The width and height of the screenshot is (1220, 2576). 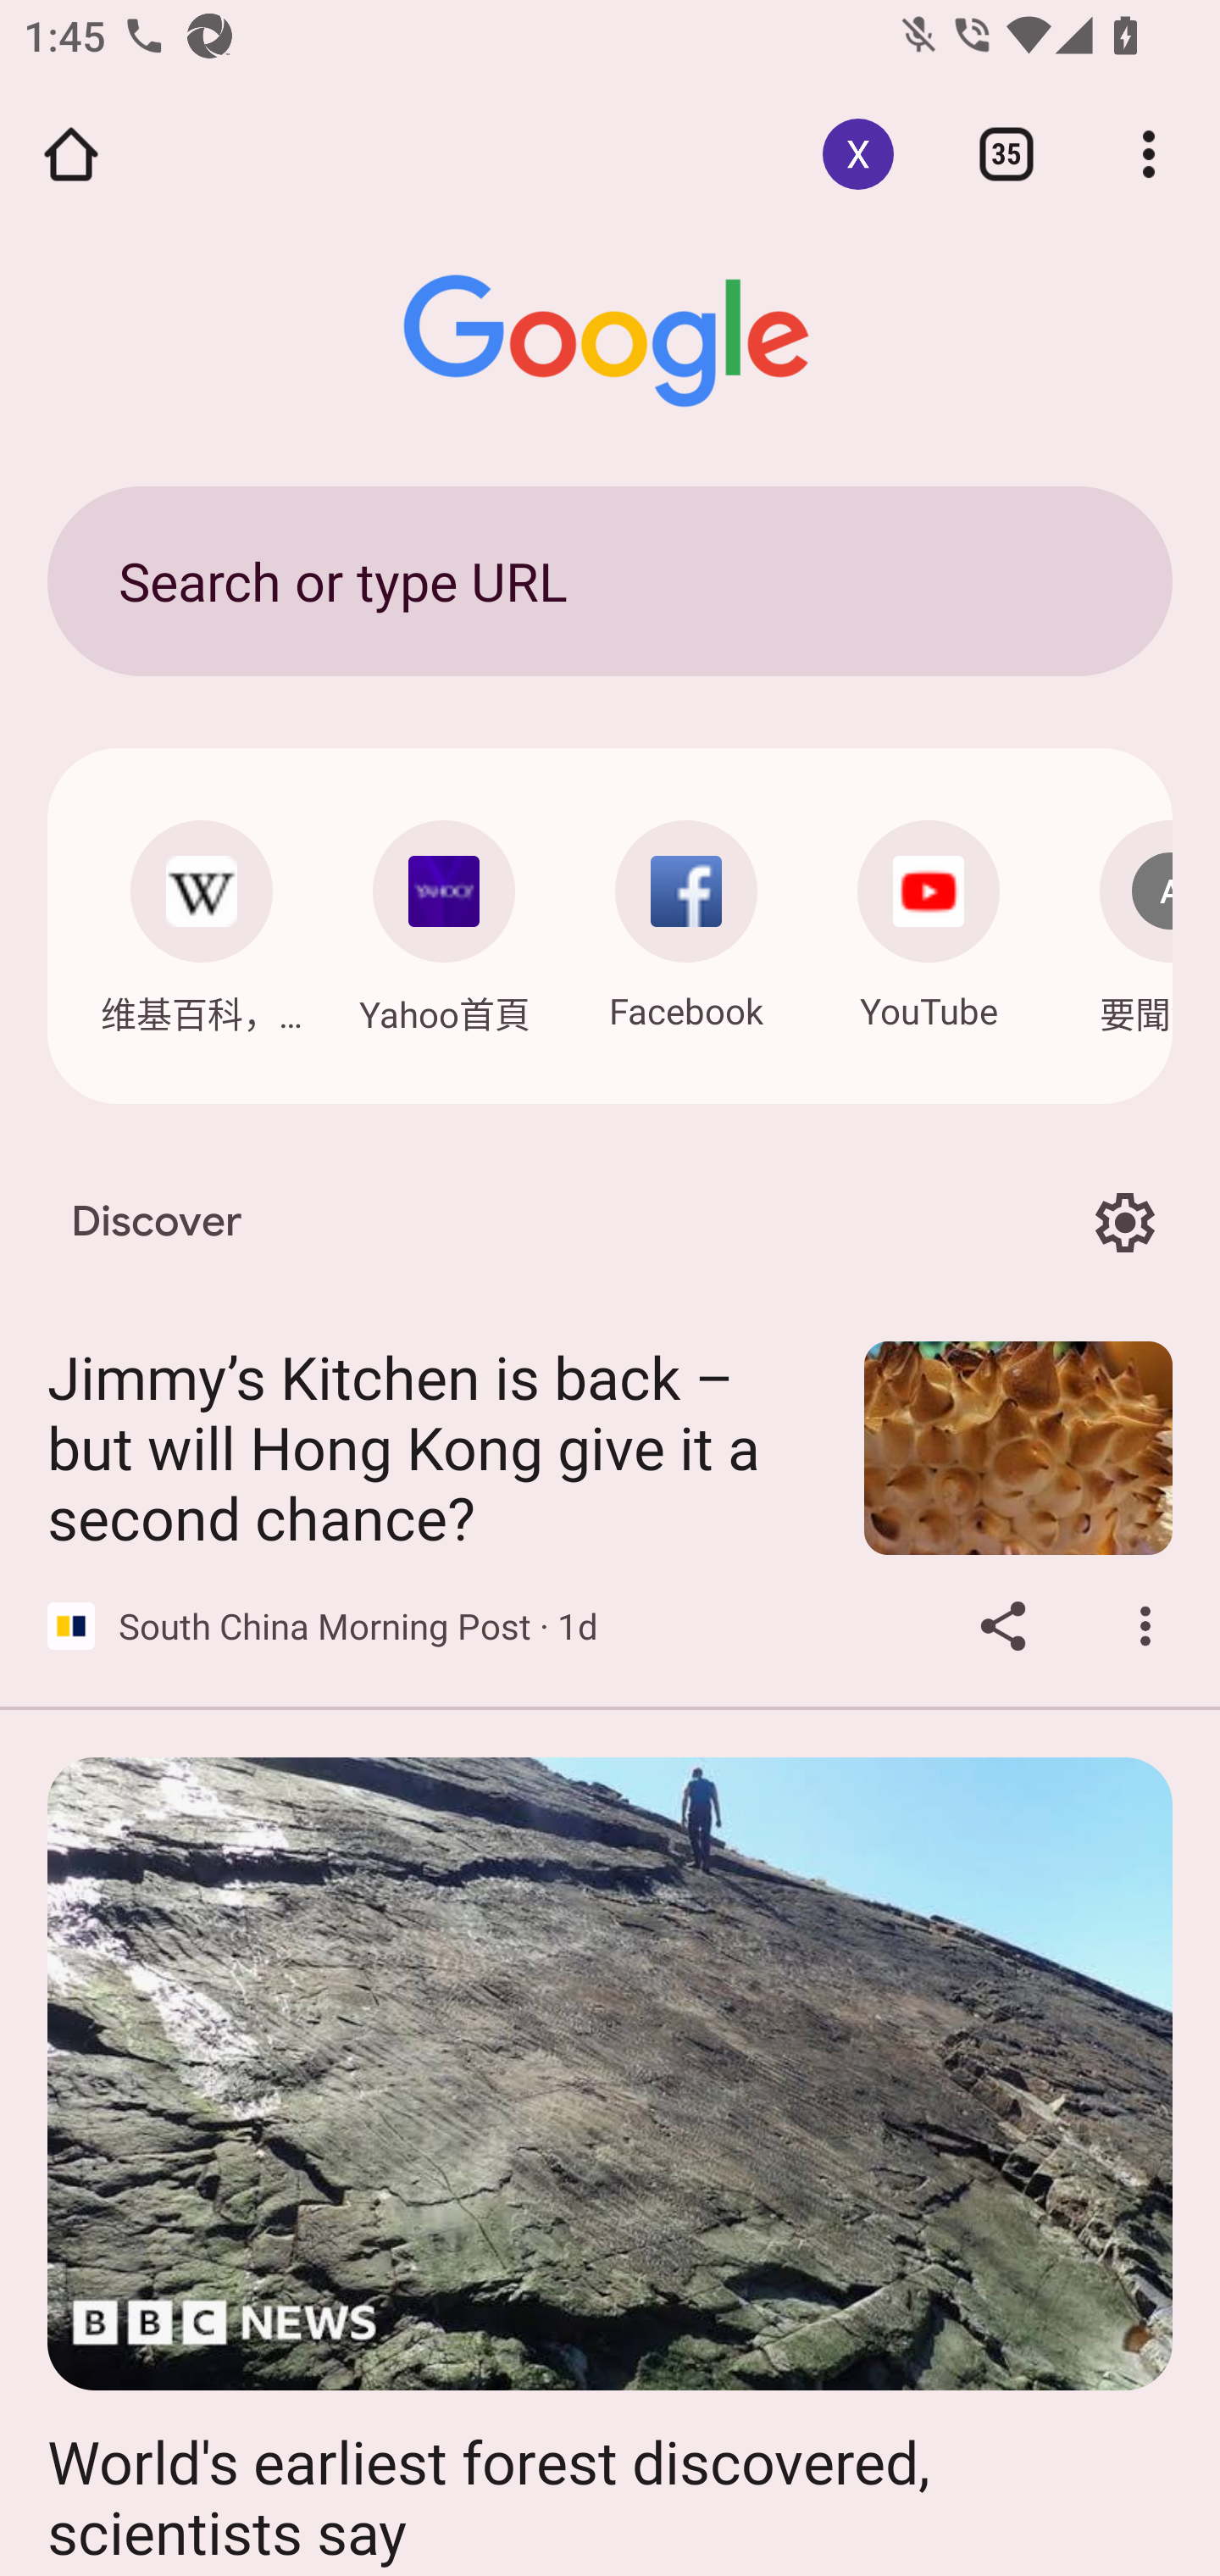 What do you see at coordinates (444, 919) in the screenshot?
I see `Navigate: Yahoo首頁: hk.mobi.yahoo.com Yahoo首頁` at bounding box center [444, 919].